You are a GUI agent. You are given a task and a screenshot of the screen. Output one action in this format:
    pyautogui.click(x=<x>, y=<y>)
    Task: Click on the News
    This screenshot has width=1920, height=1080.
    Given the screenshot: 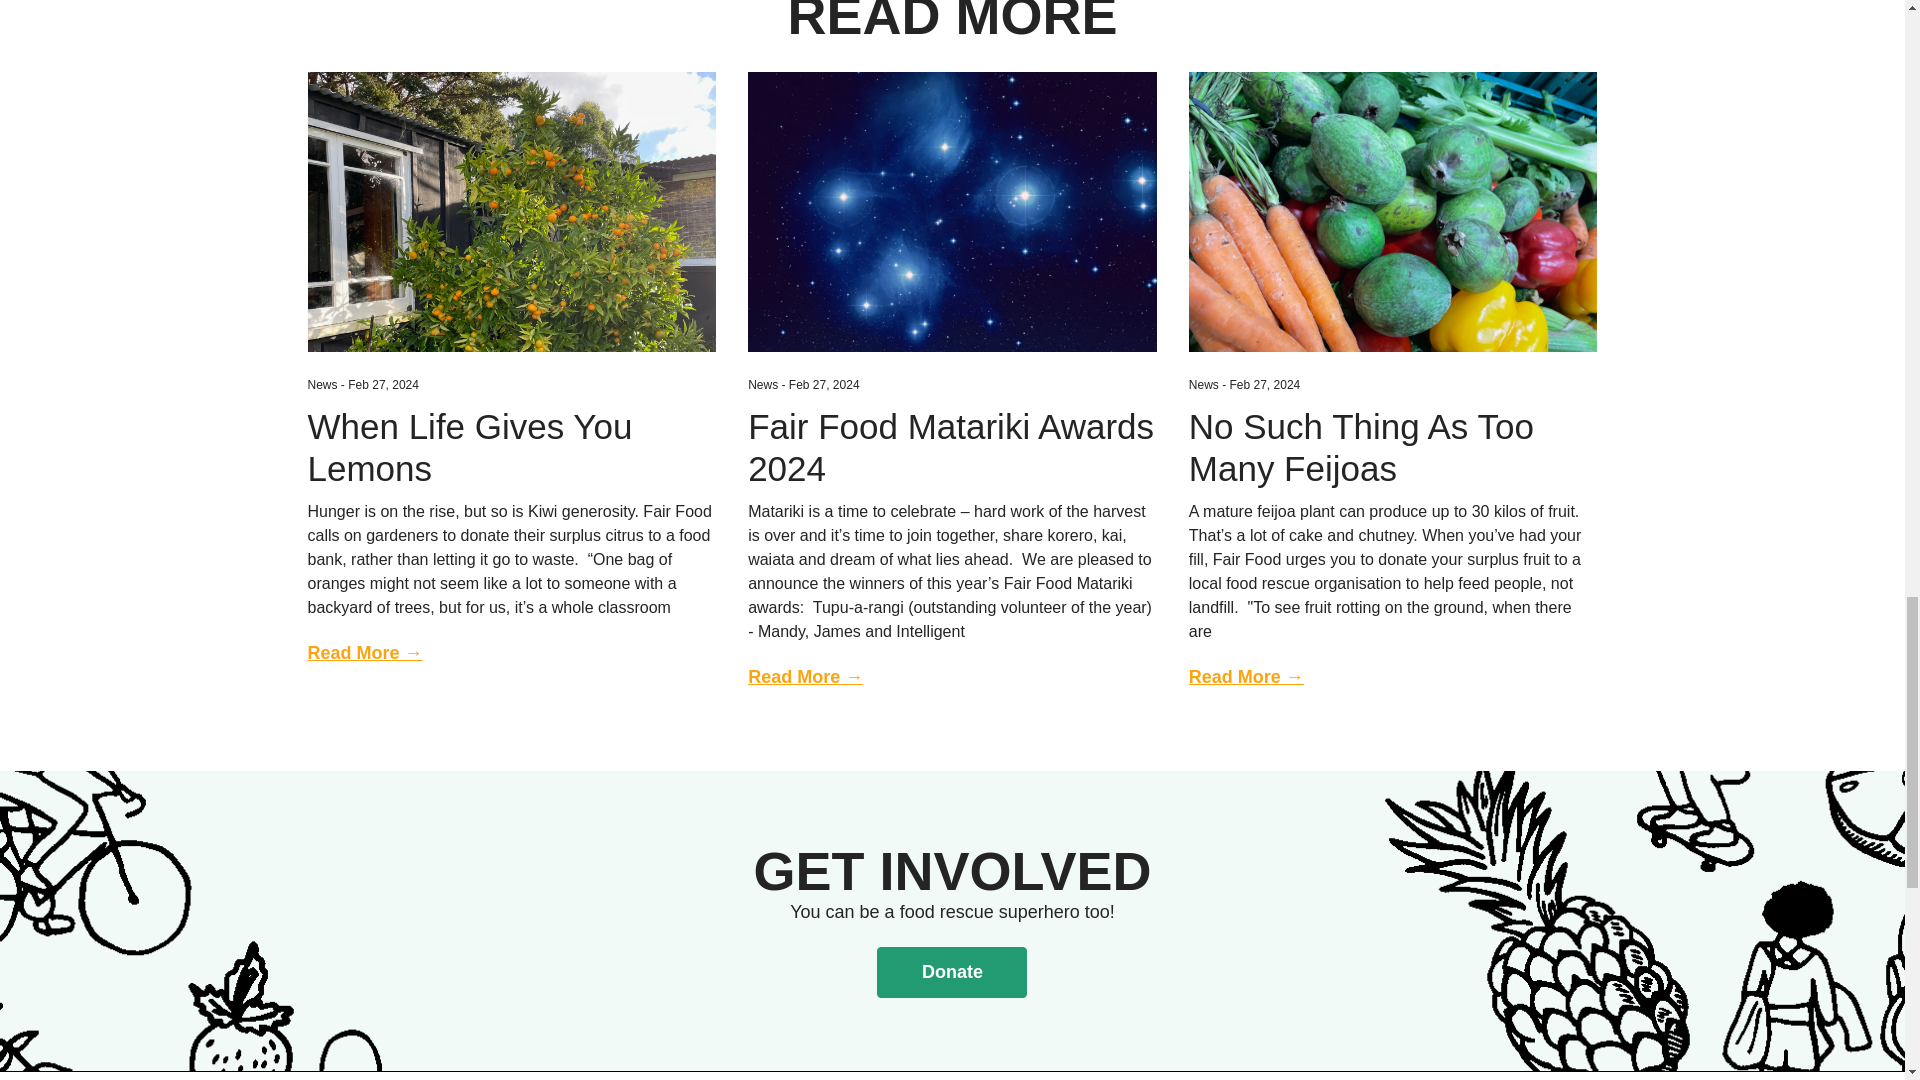 What is the action you would take?
    pyautogui.click(x=762, y=385)
    